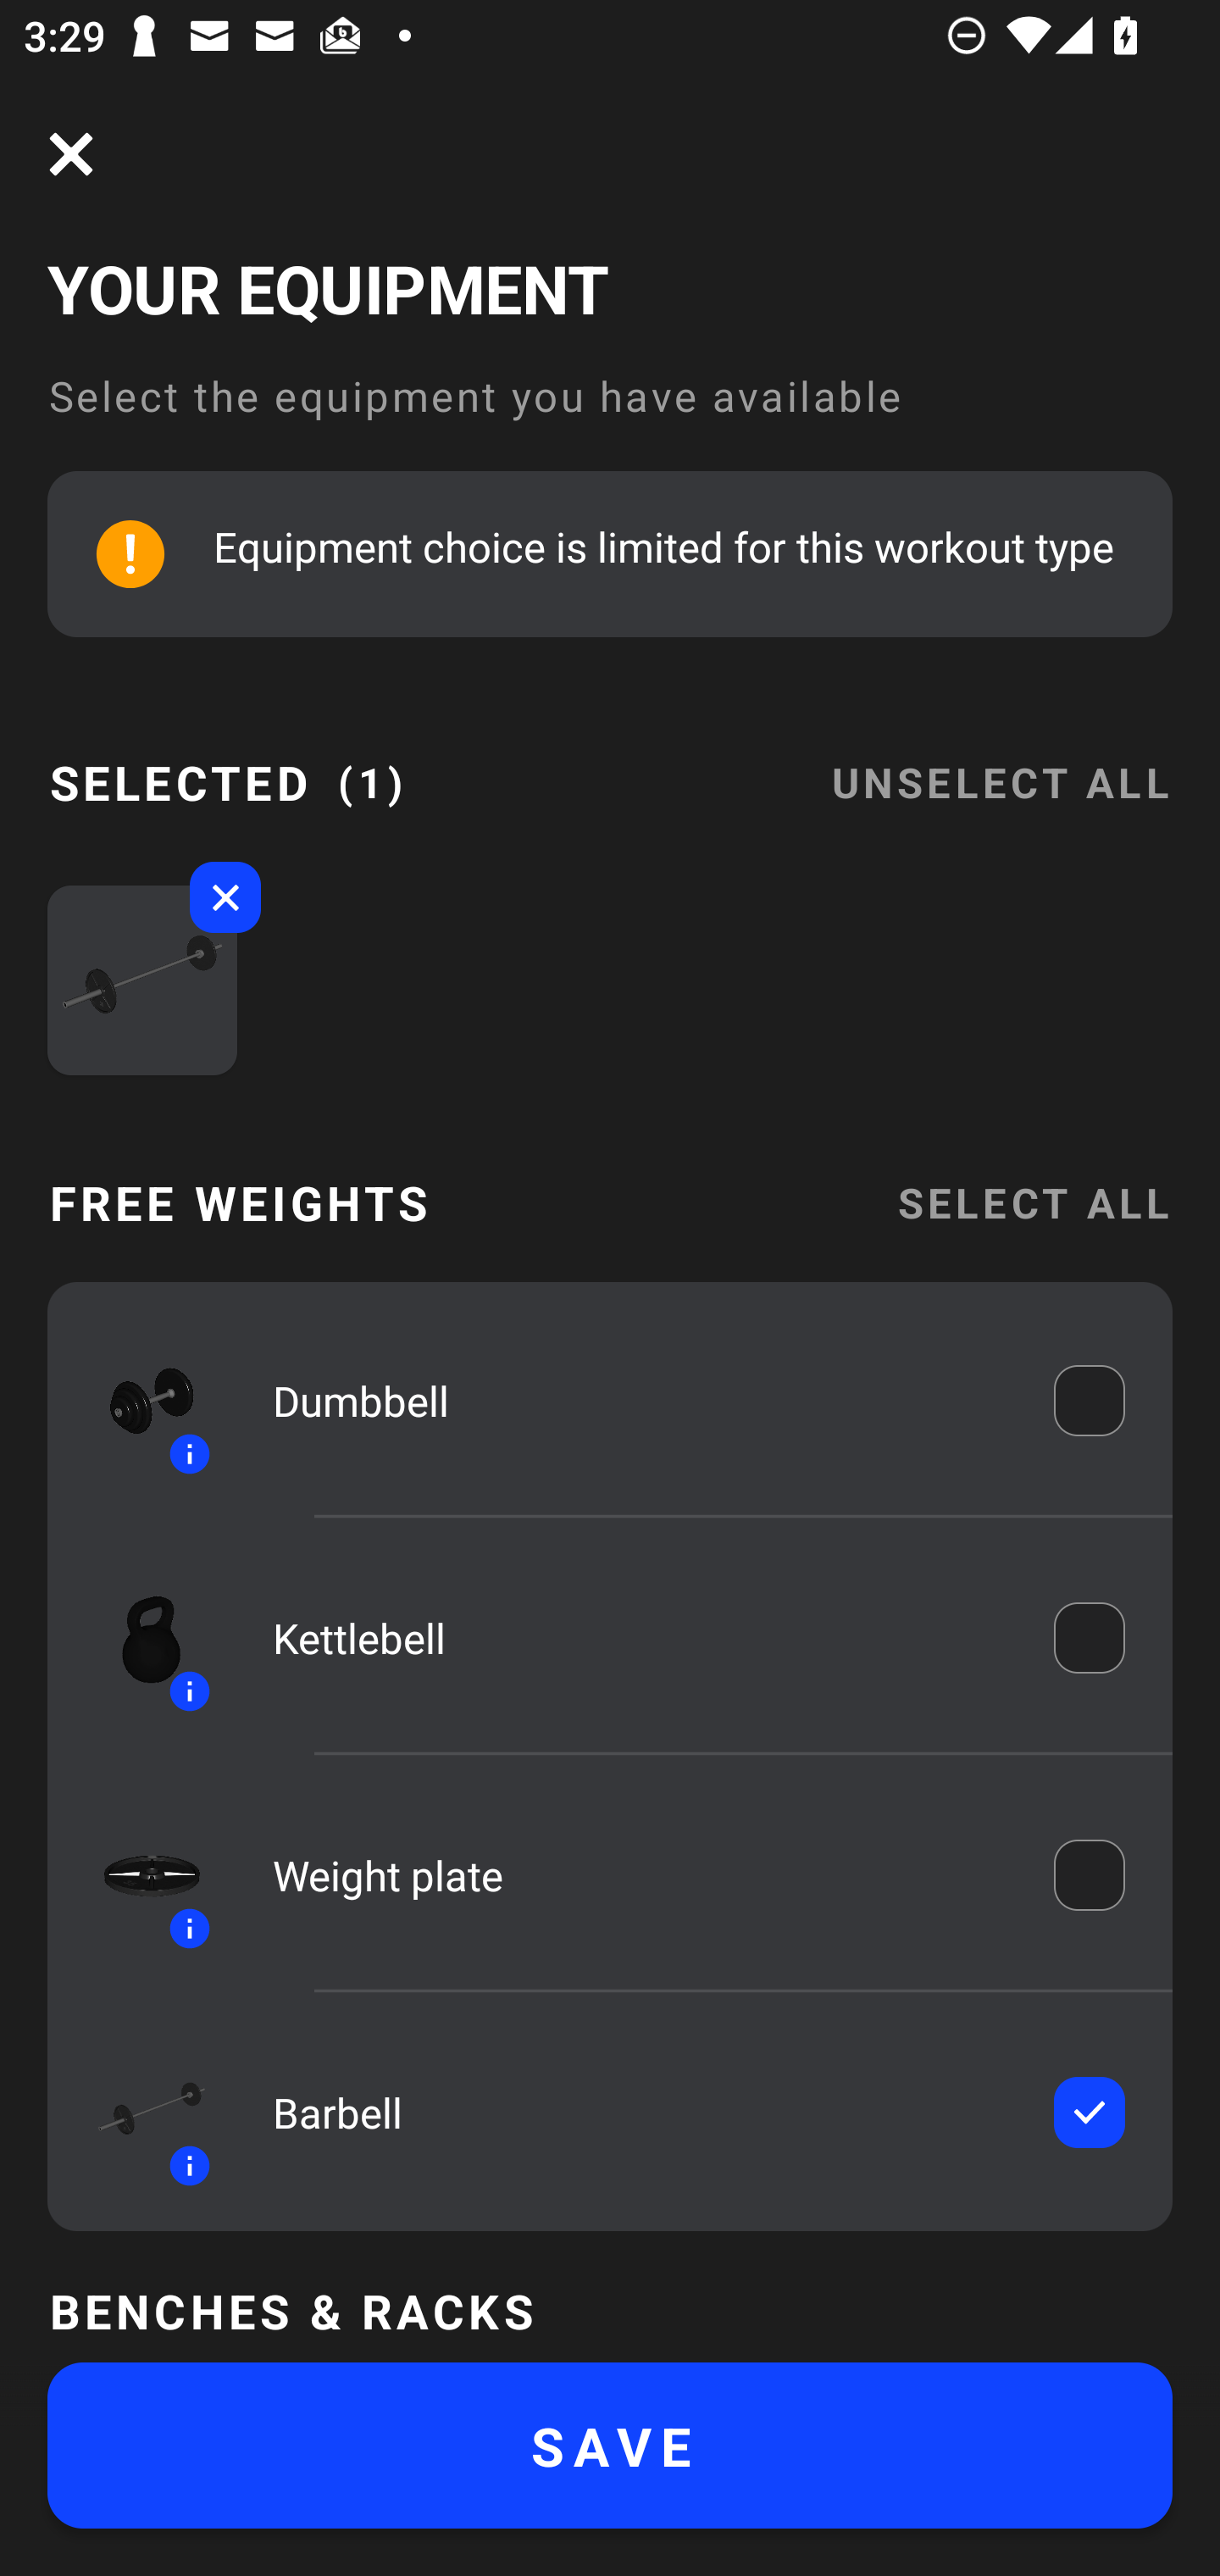  Describe the element at coordinates (136, 1637) in the screenshot. I see `Equipment icon Information icon` at that location.